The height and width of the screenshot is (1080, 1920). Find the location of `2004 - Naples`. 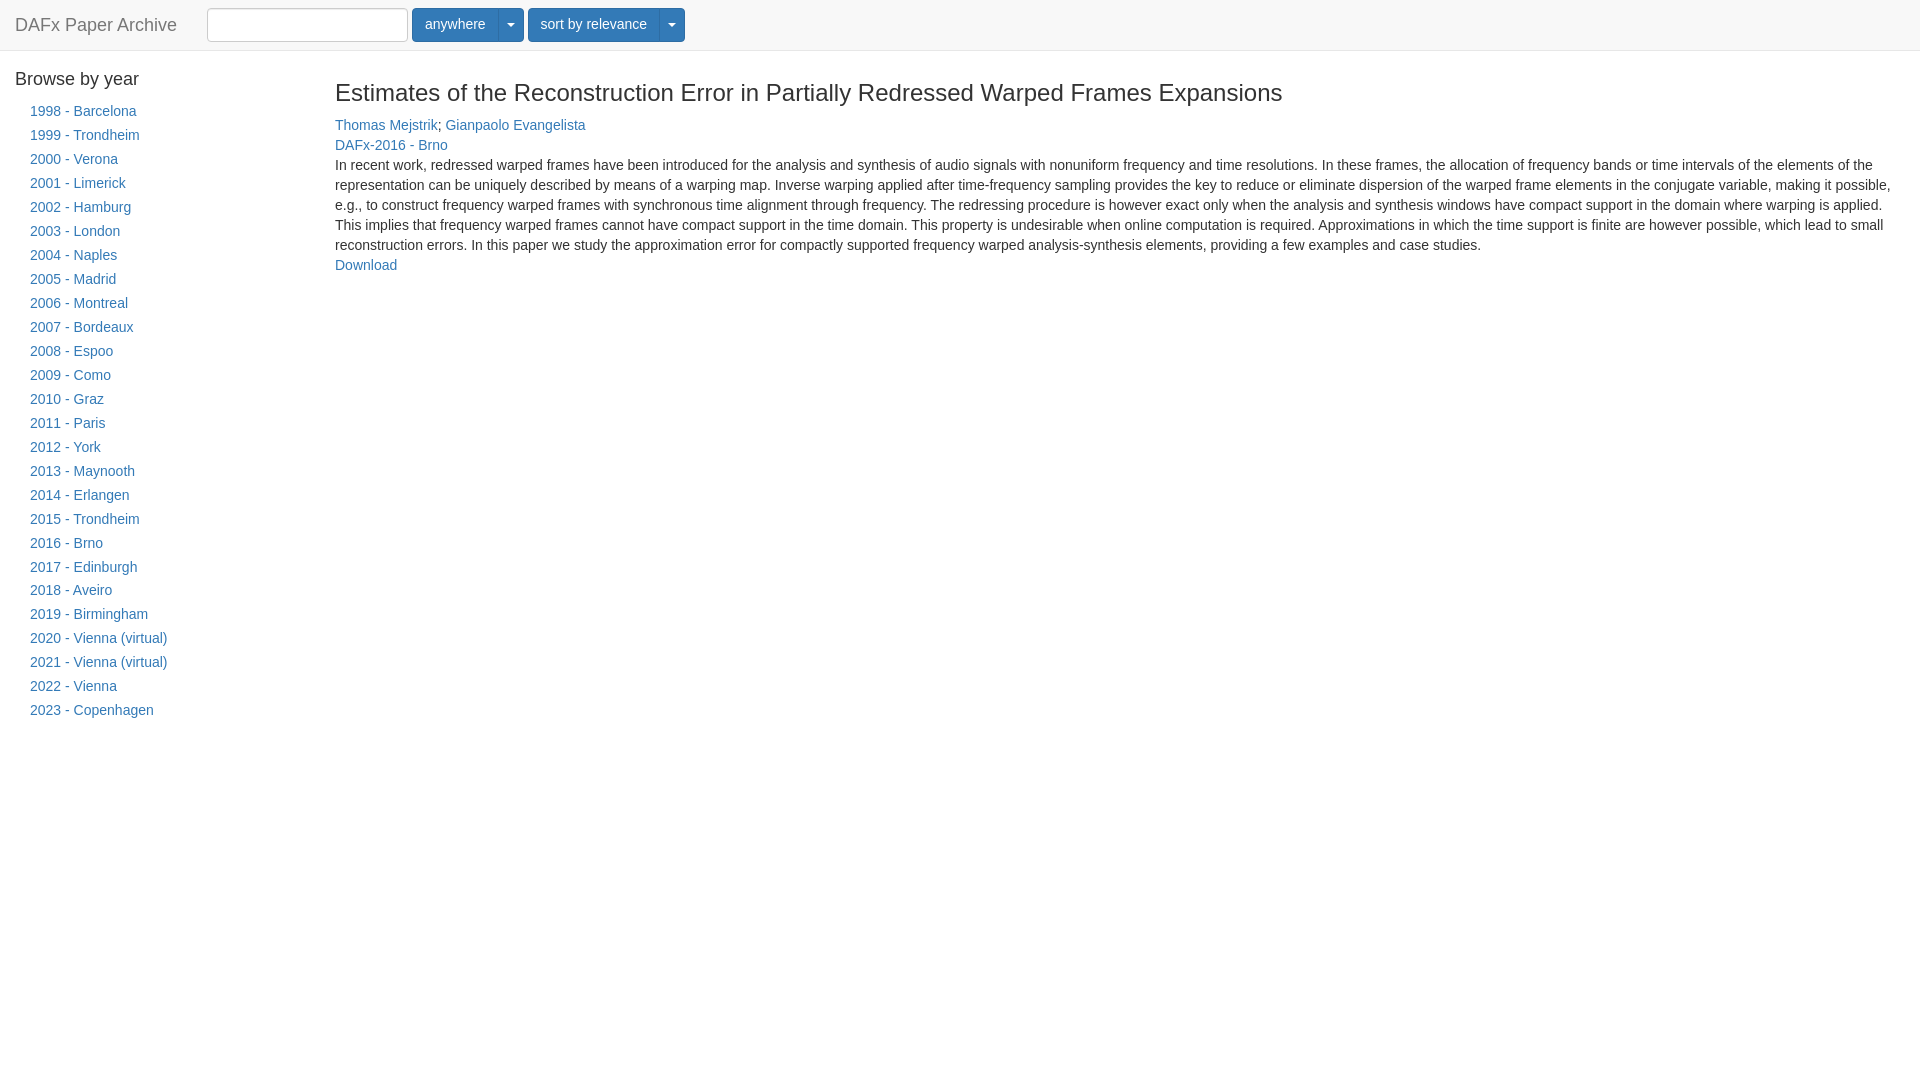

2004 - Naples is located at coordinates (160, 256).